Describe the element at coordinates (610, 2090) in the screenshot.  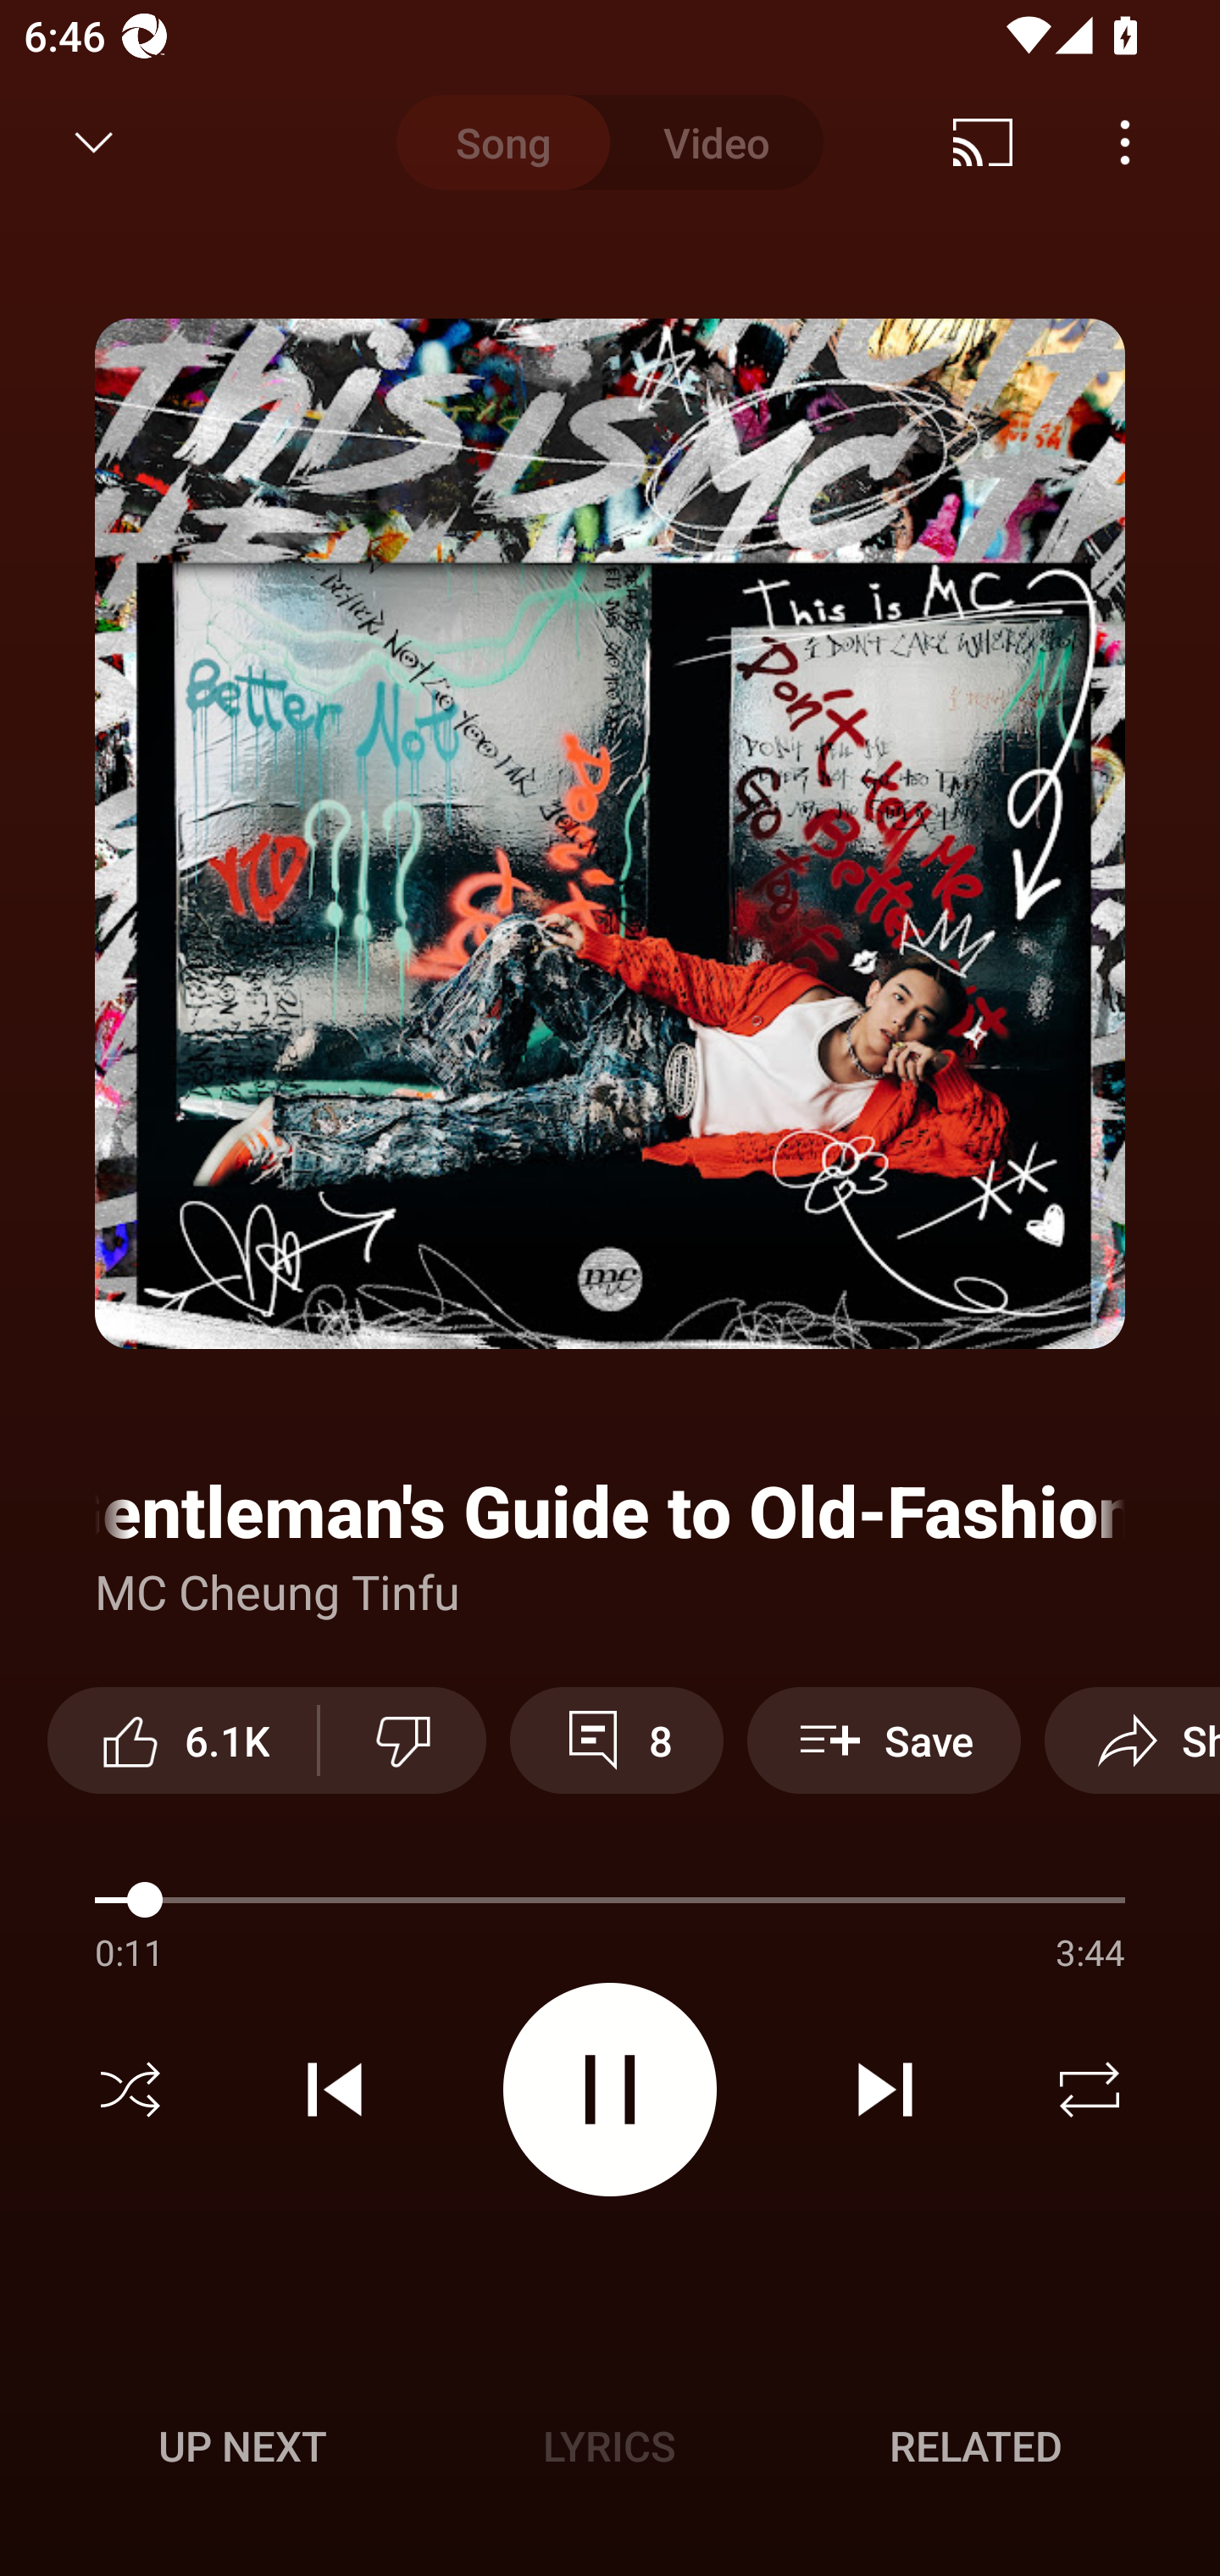
I see `Pause video` at that location.